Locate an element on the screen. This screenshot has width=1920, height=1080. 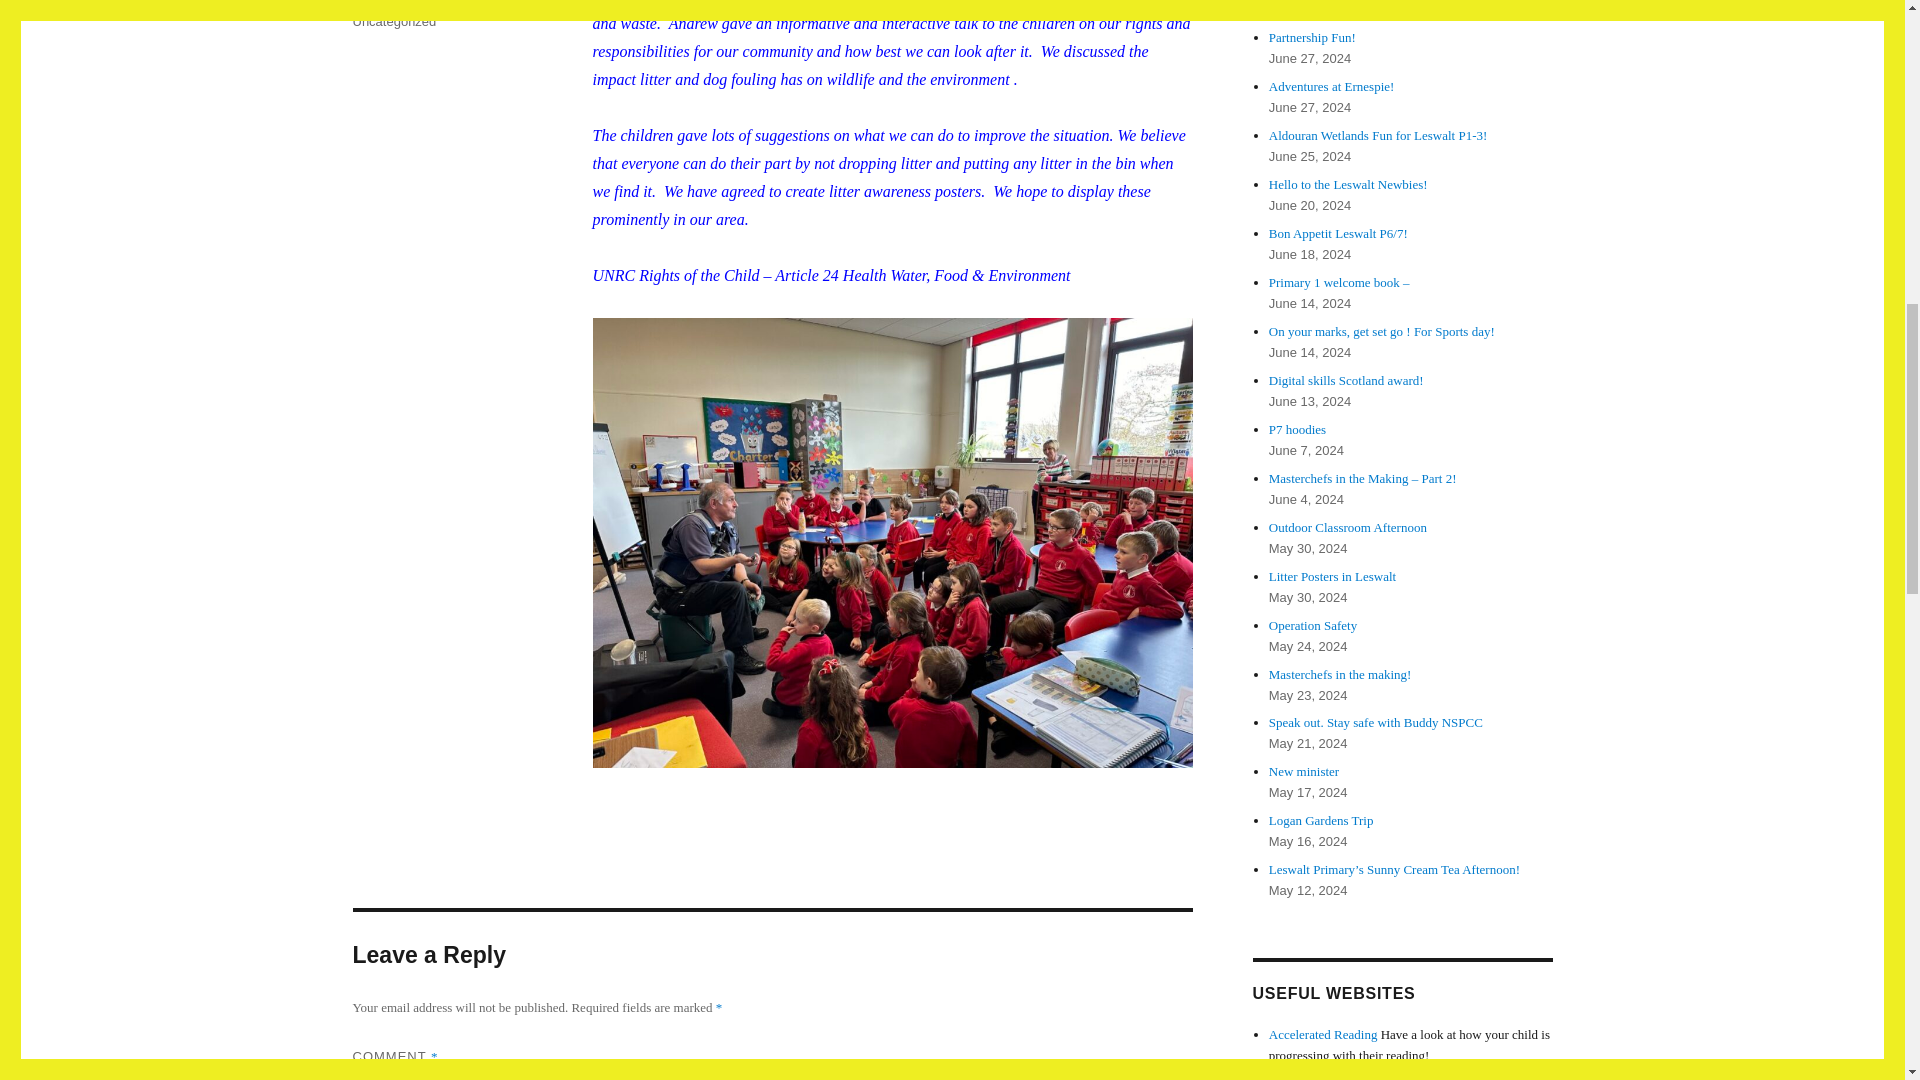
Hello to the Leswalt Newbies! is located at coordinates (1348, 184).